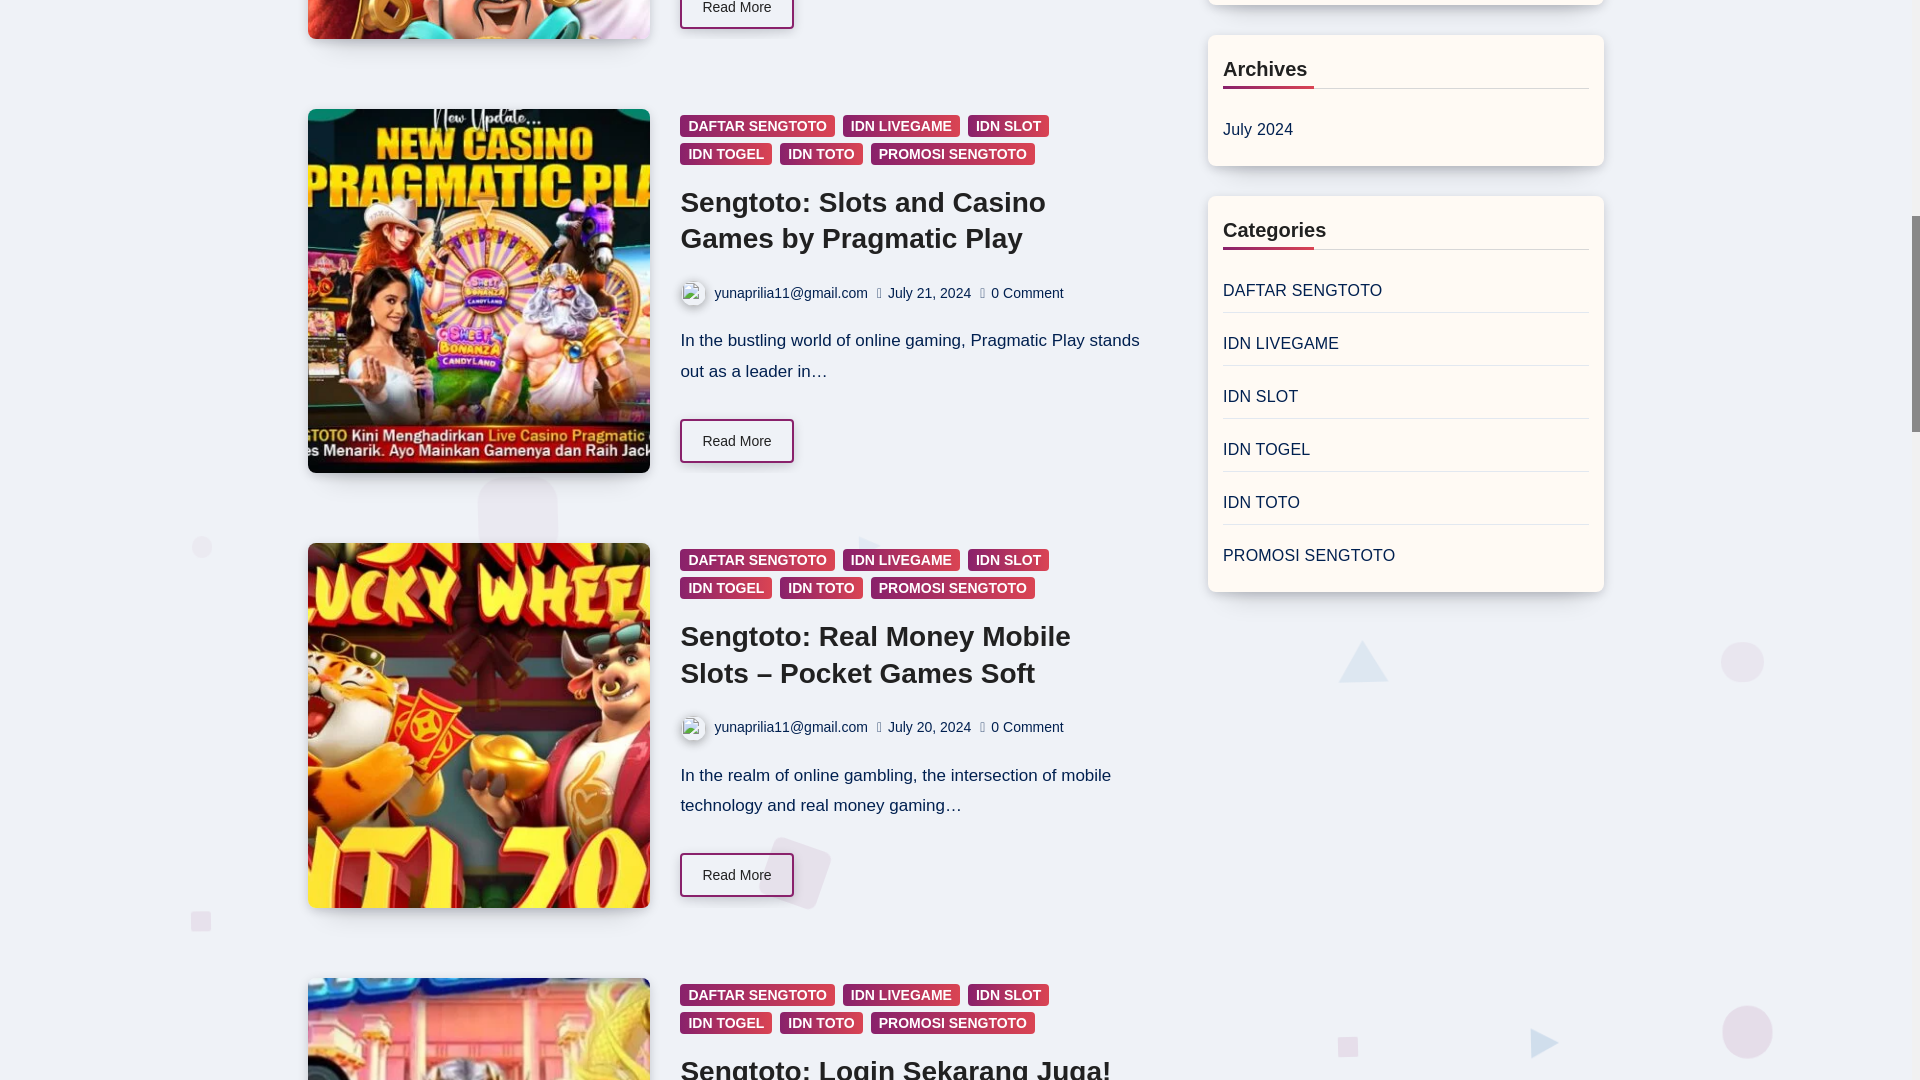 The width and height of the screenshot is (1920, 1080). What do you see at coordinates (862, 220) in the screenshot?
I see `Sengtoto: Slots and Casino Games by Pragmatic Play` at bounding box center [862, 220].